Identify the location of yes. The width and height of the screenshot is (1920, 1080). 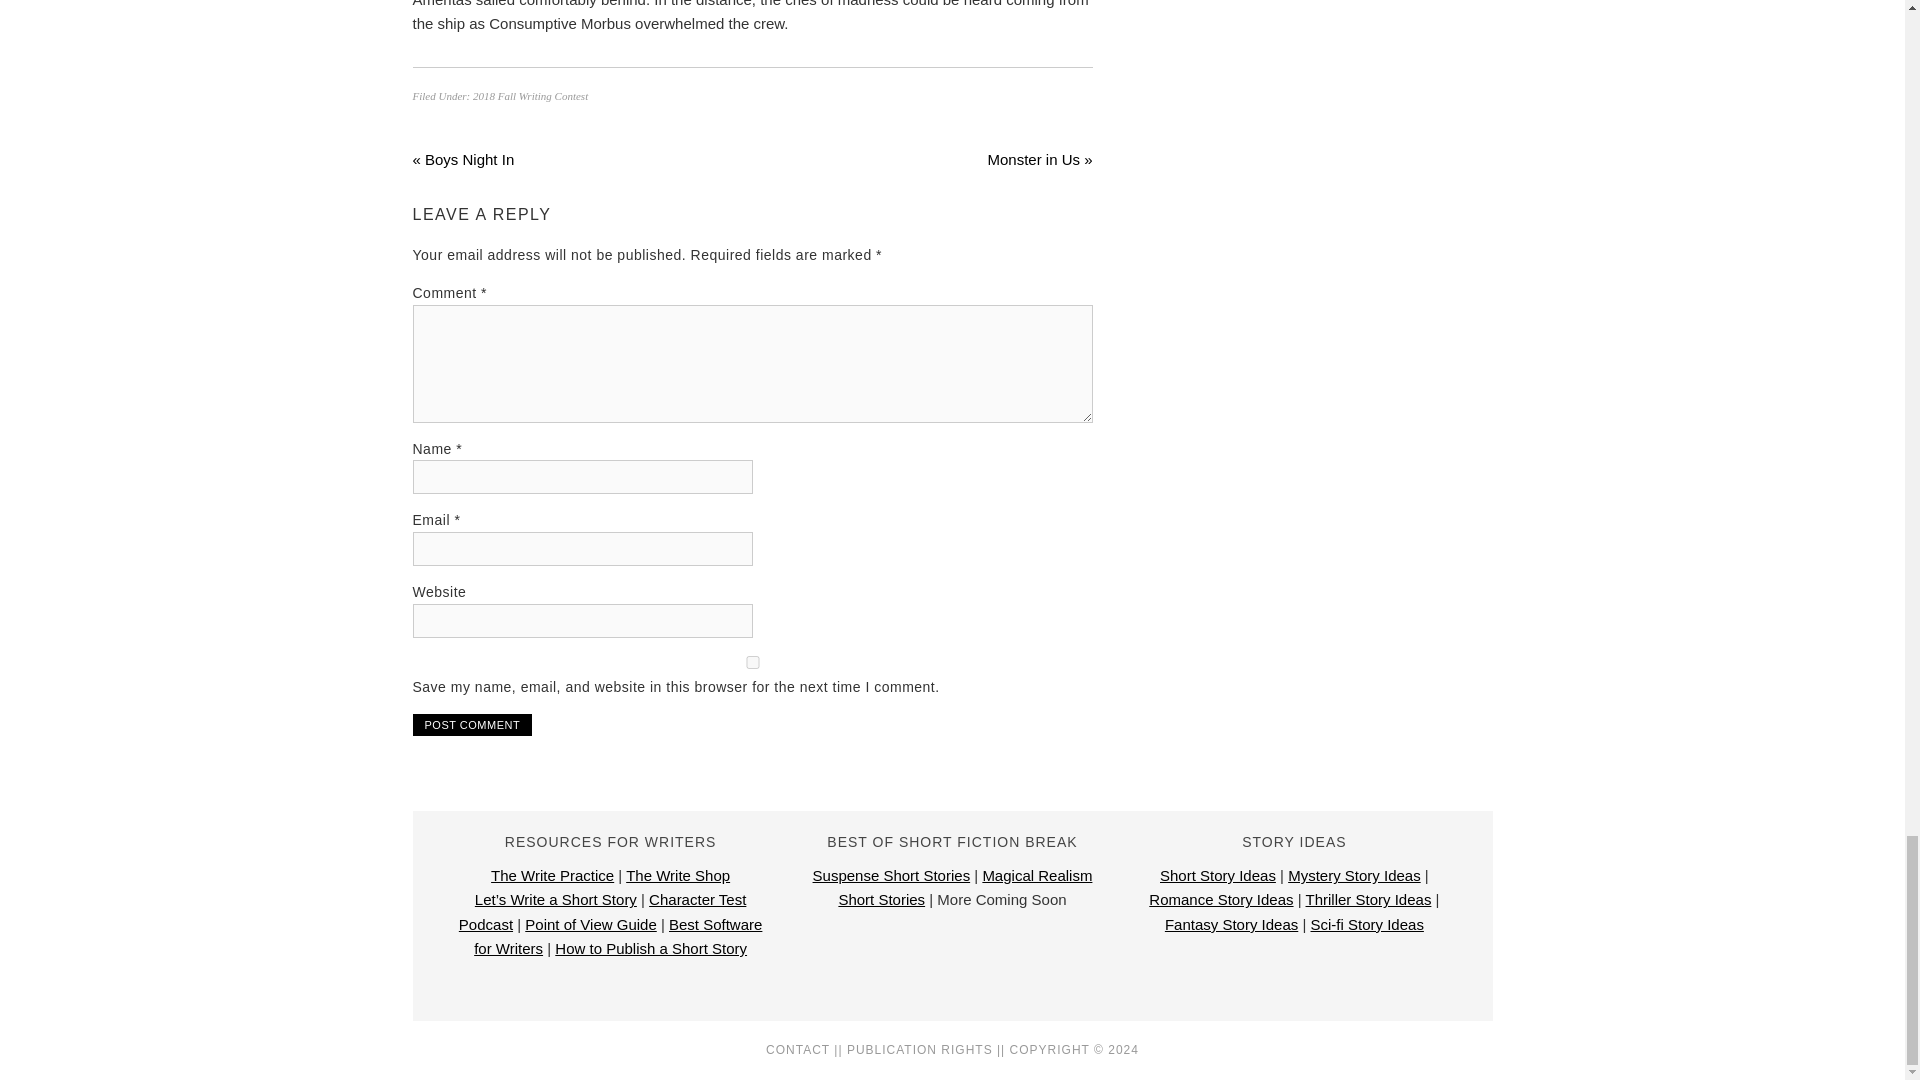
(752, 662).